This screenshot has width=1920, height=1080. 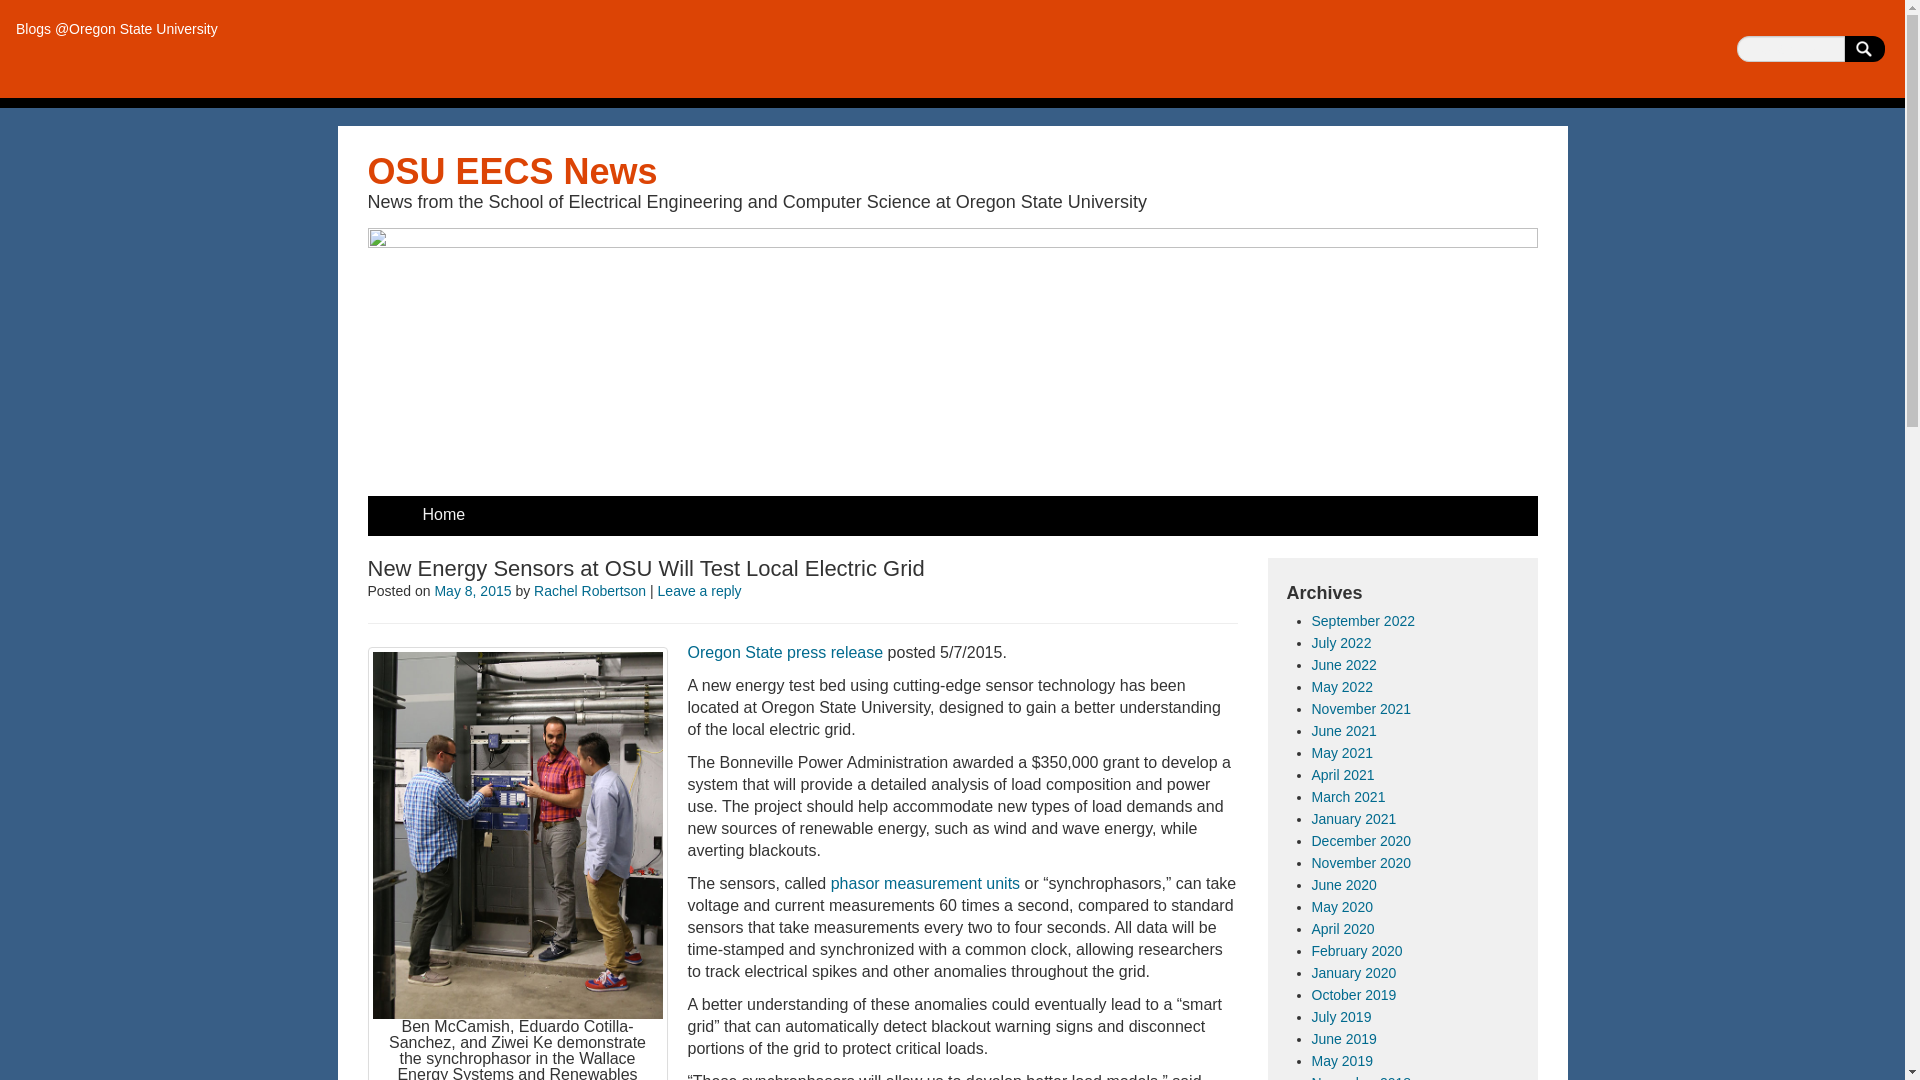 I want to click on Oregon State press release, so click(x=785, y=652).